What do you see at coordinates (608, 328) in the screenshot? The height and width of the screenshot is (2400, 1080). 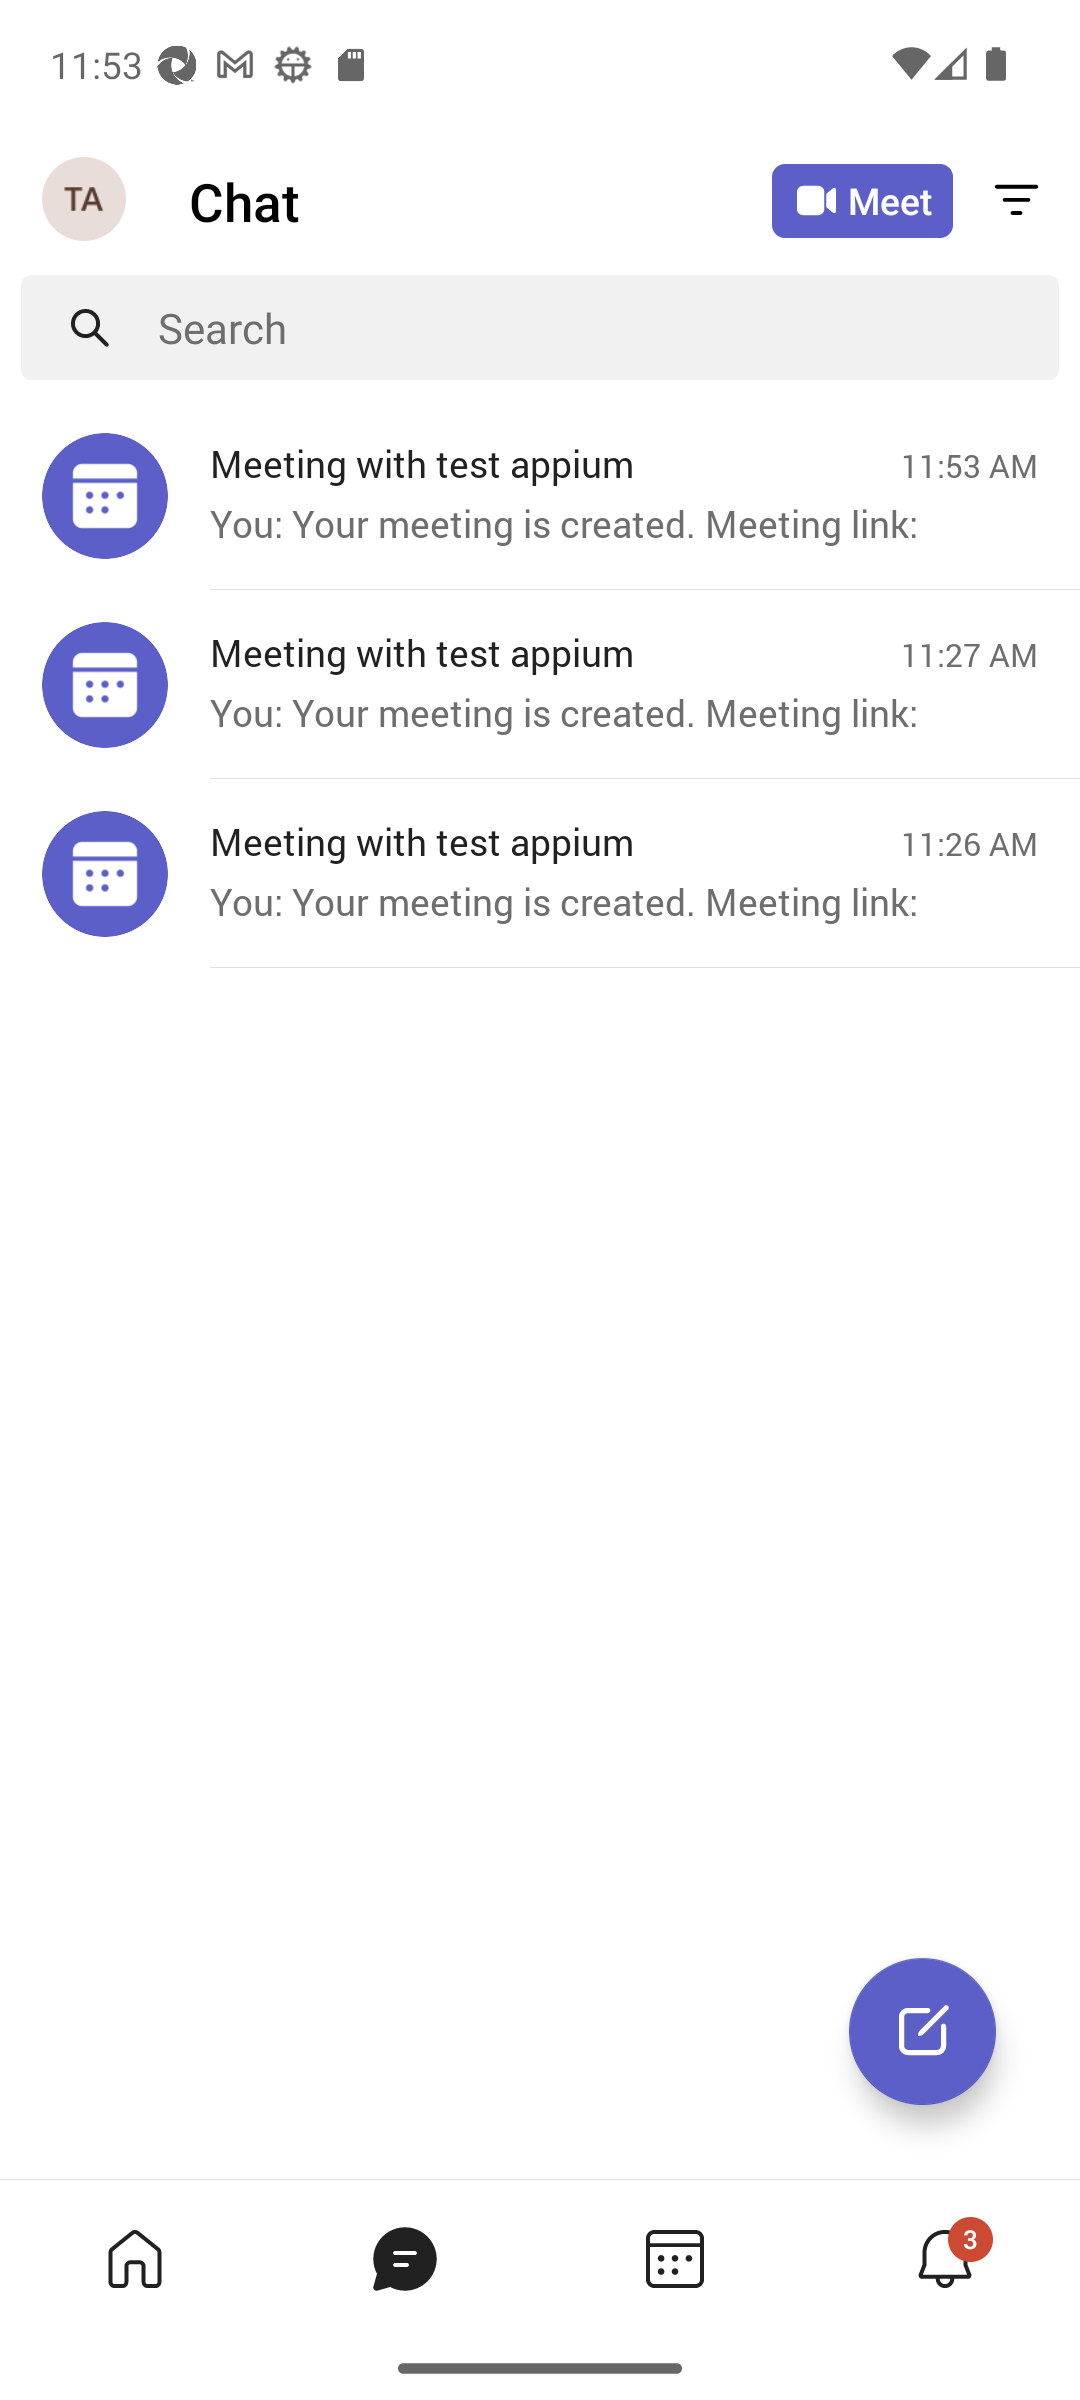 I see `Search` at bounding box center [608, 328].